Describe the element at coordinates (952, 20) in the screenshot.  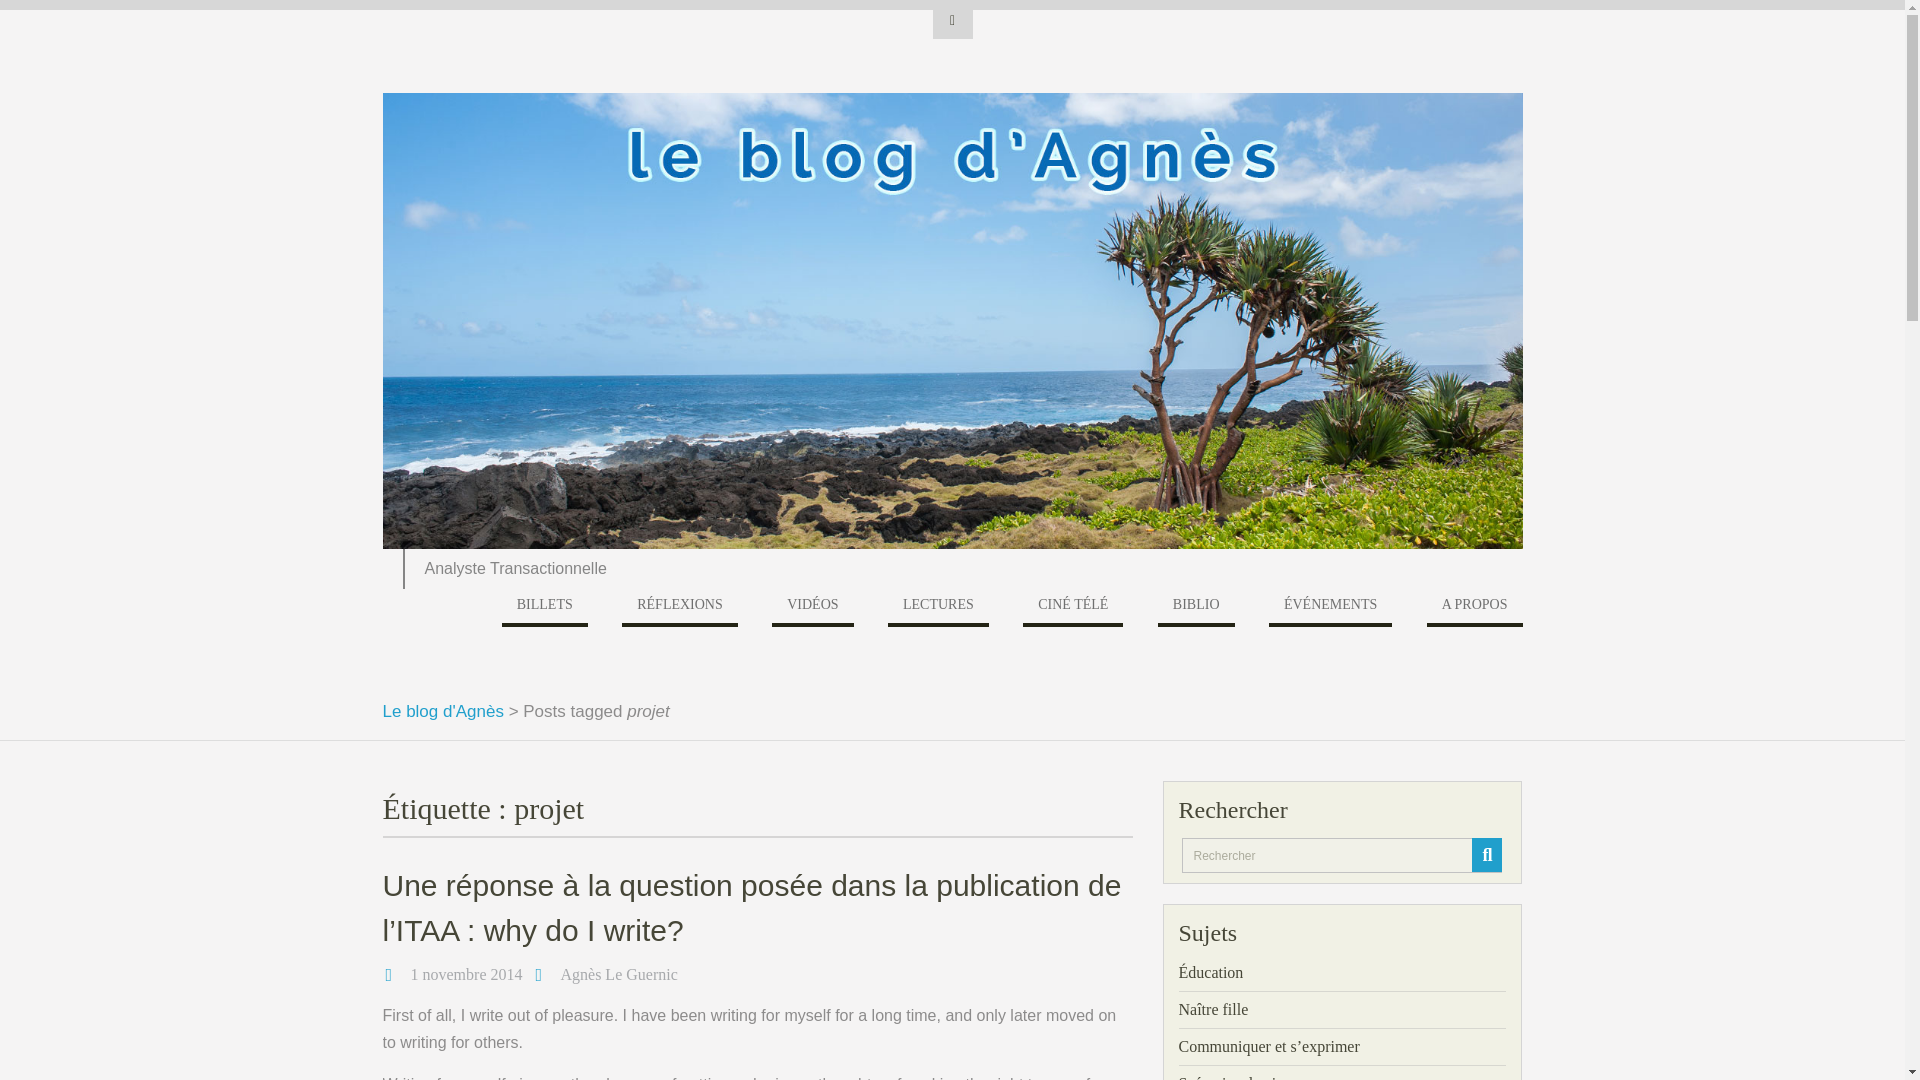
I see `Linkedin` at that location.